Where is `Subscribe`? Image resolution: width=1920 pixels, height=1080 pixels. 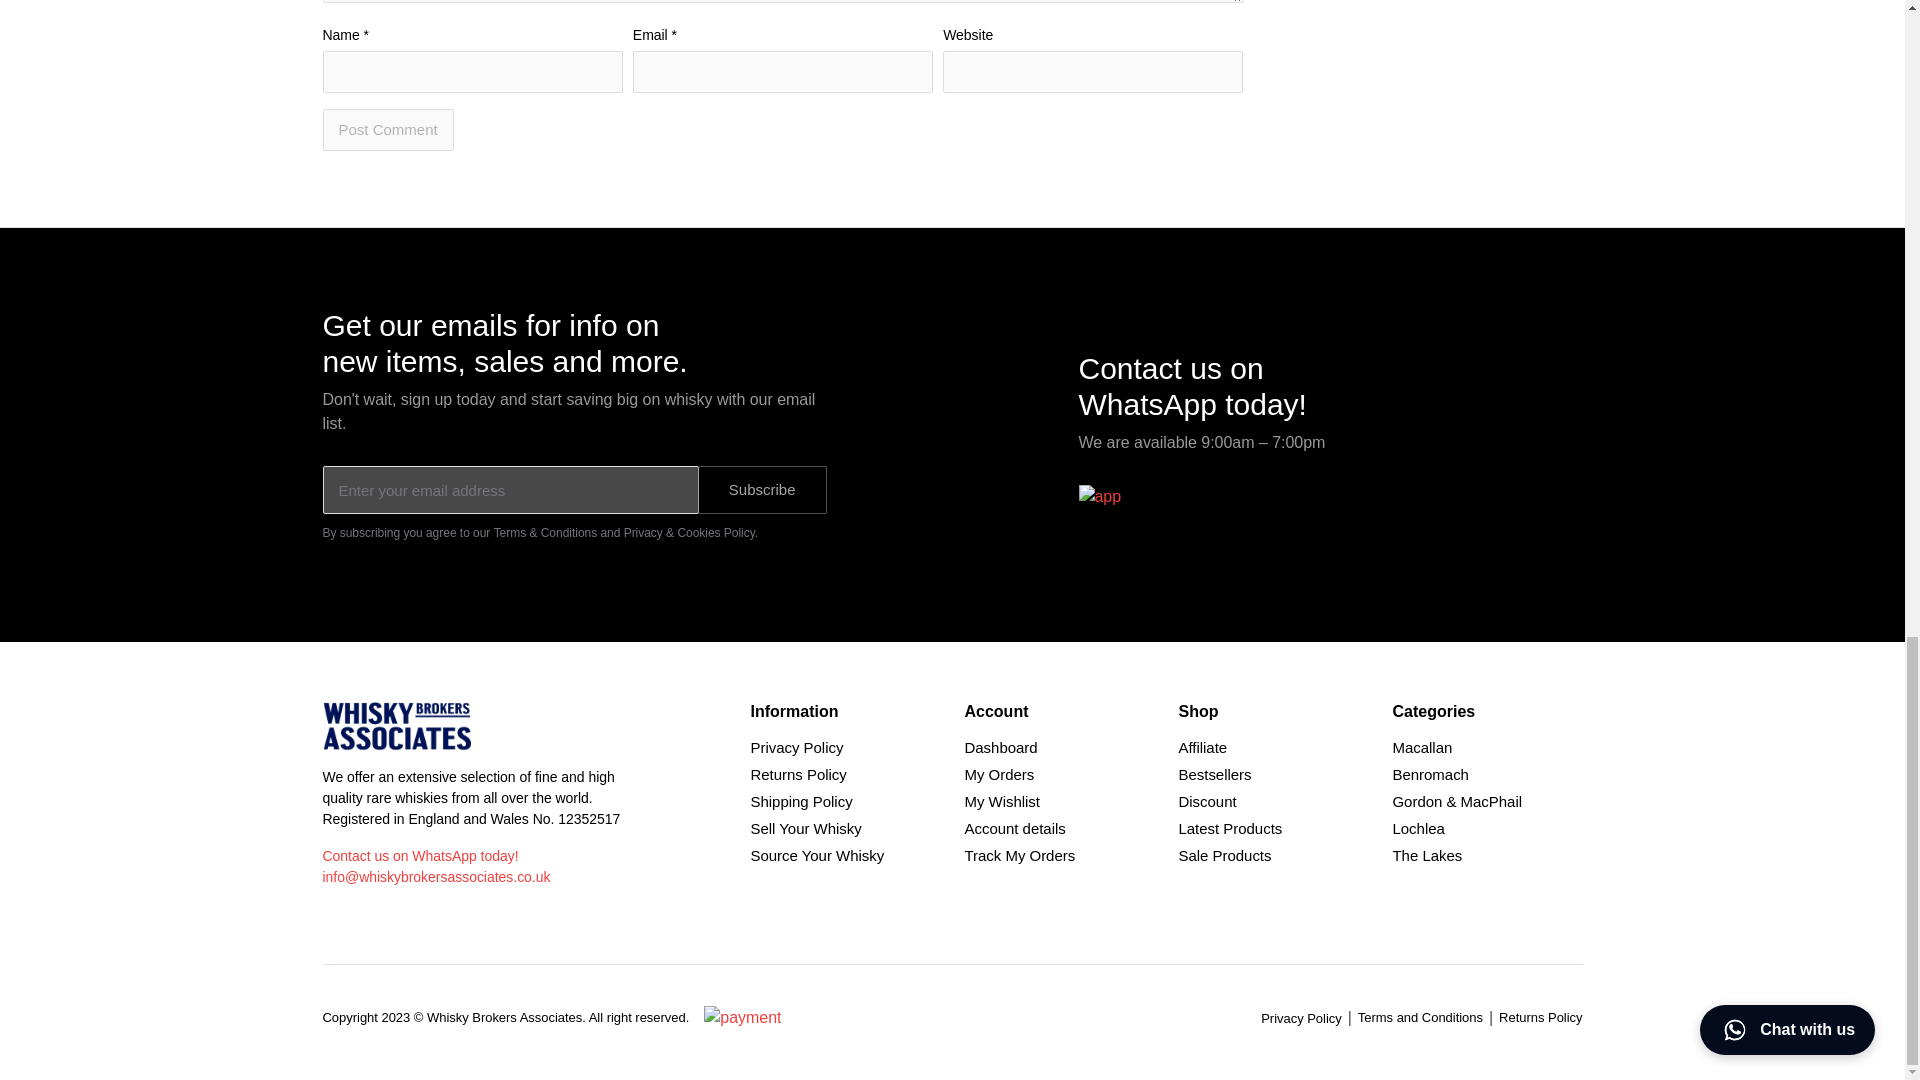 Subscribe is located at coordinates (762, 490).